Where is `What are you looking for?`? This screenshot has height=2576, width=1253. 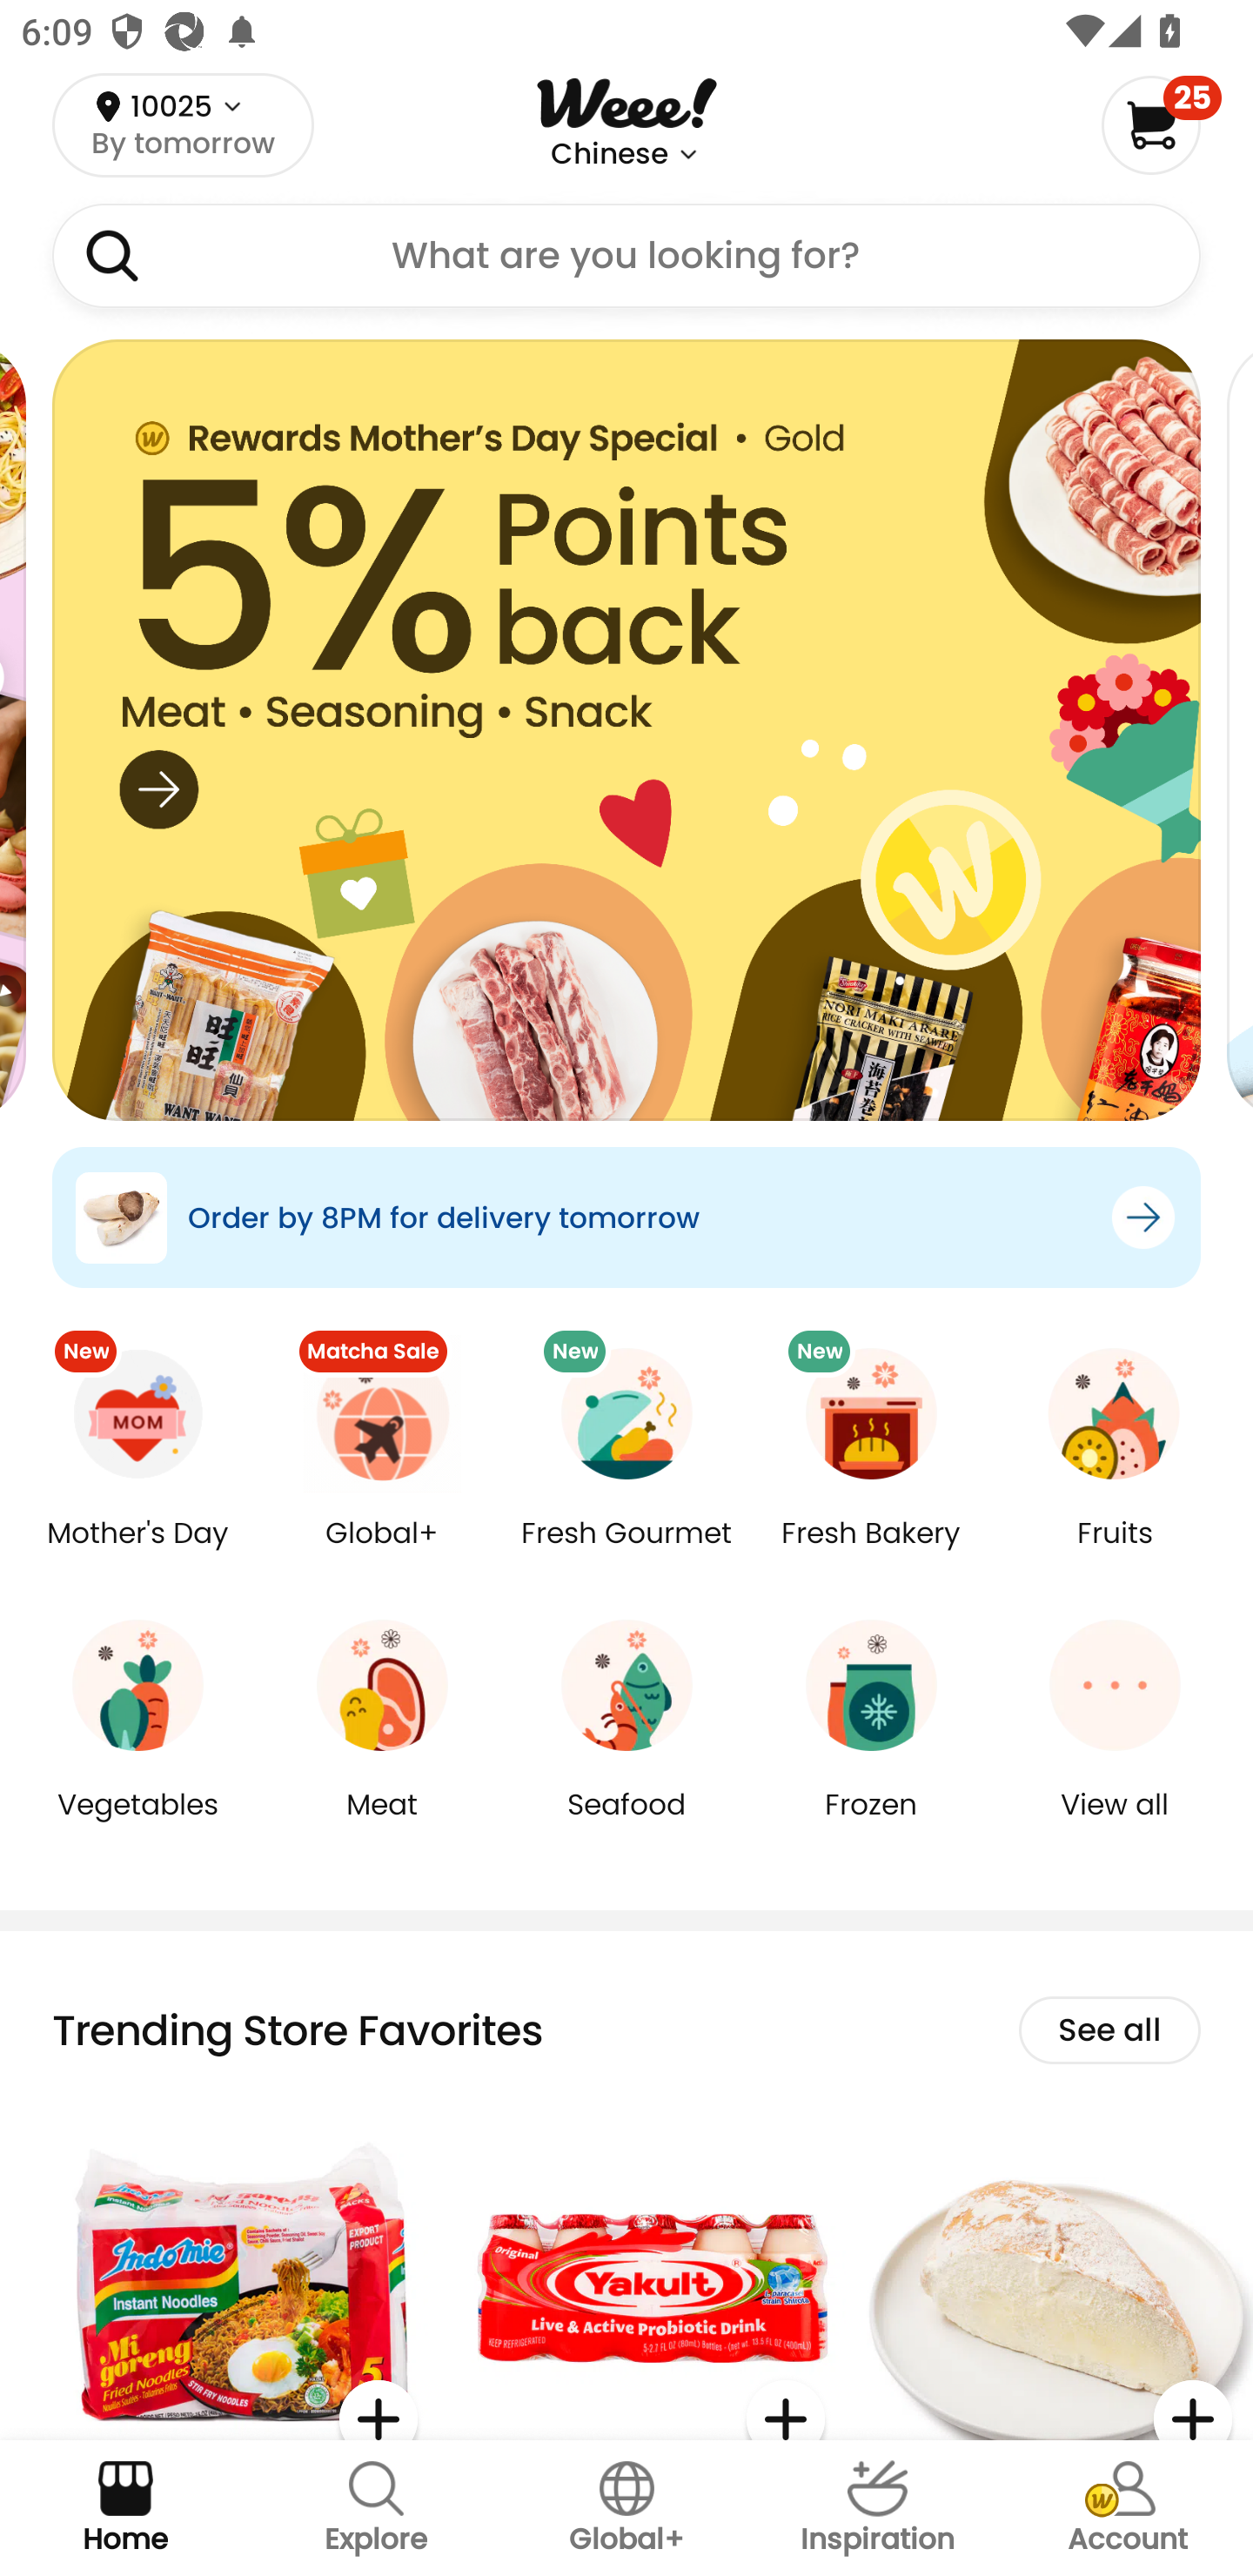
What are you looking for? is located at coordinates (626, 256).